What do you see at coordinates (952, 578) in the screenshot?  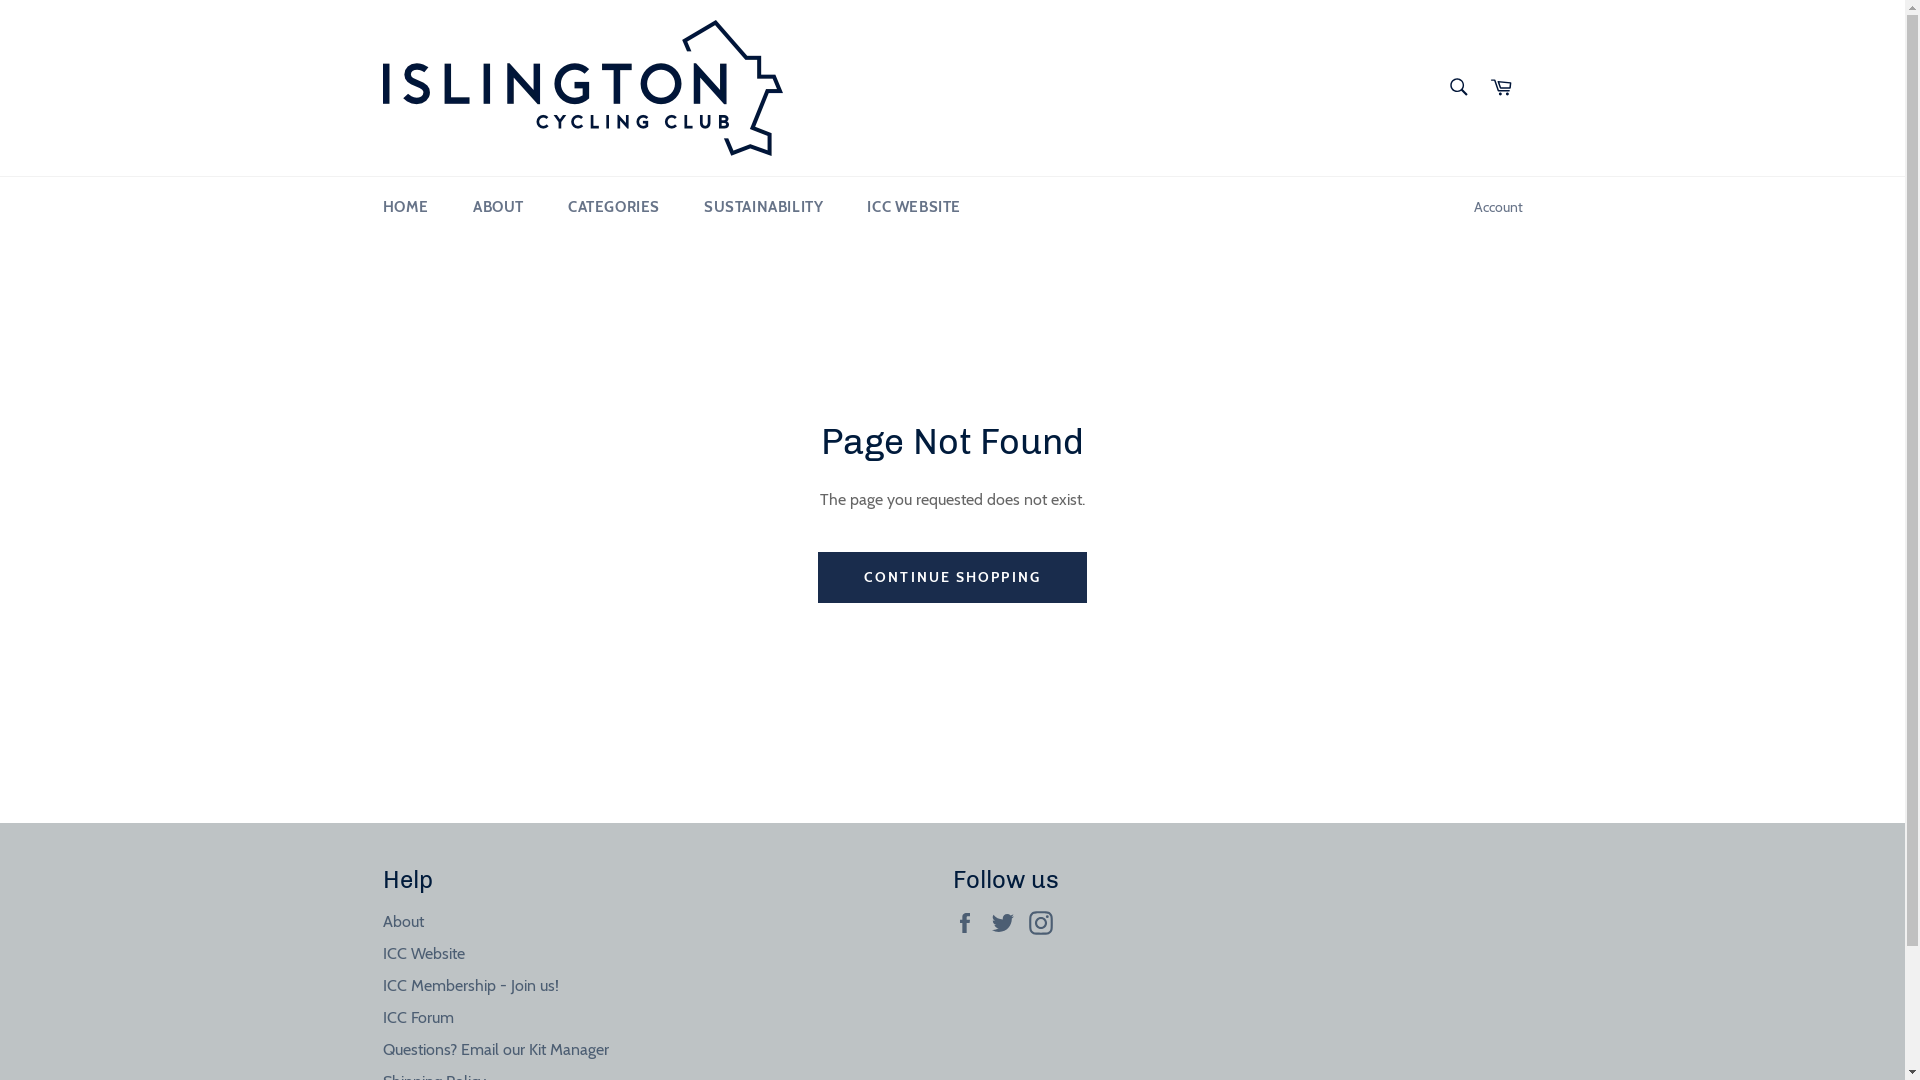 I see `CONTINUE SHOPPING` at bounding box center [952, 578].